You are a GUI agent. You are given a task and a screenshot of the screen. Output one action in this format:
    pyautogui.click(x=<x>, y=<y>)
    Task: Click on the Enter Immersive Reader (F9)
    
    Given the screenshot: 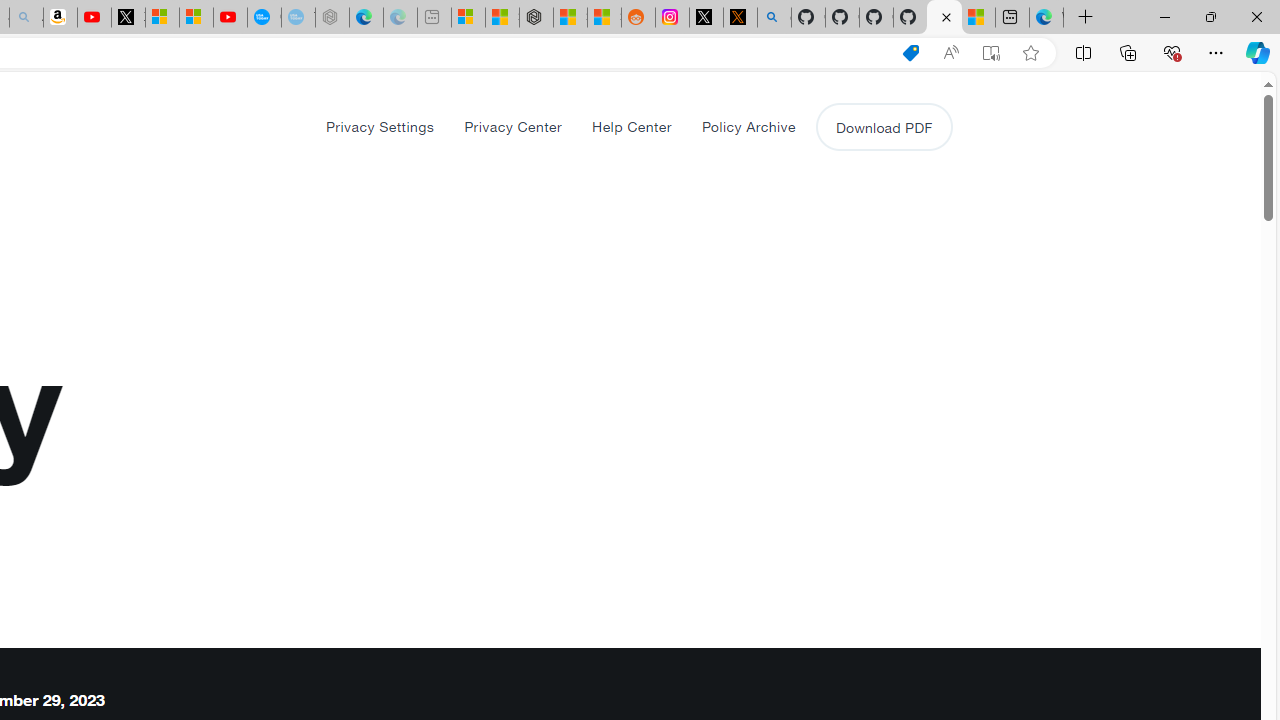 What is the action you would take?
    pyautogui.click(x=991, y=53)
    